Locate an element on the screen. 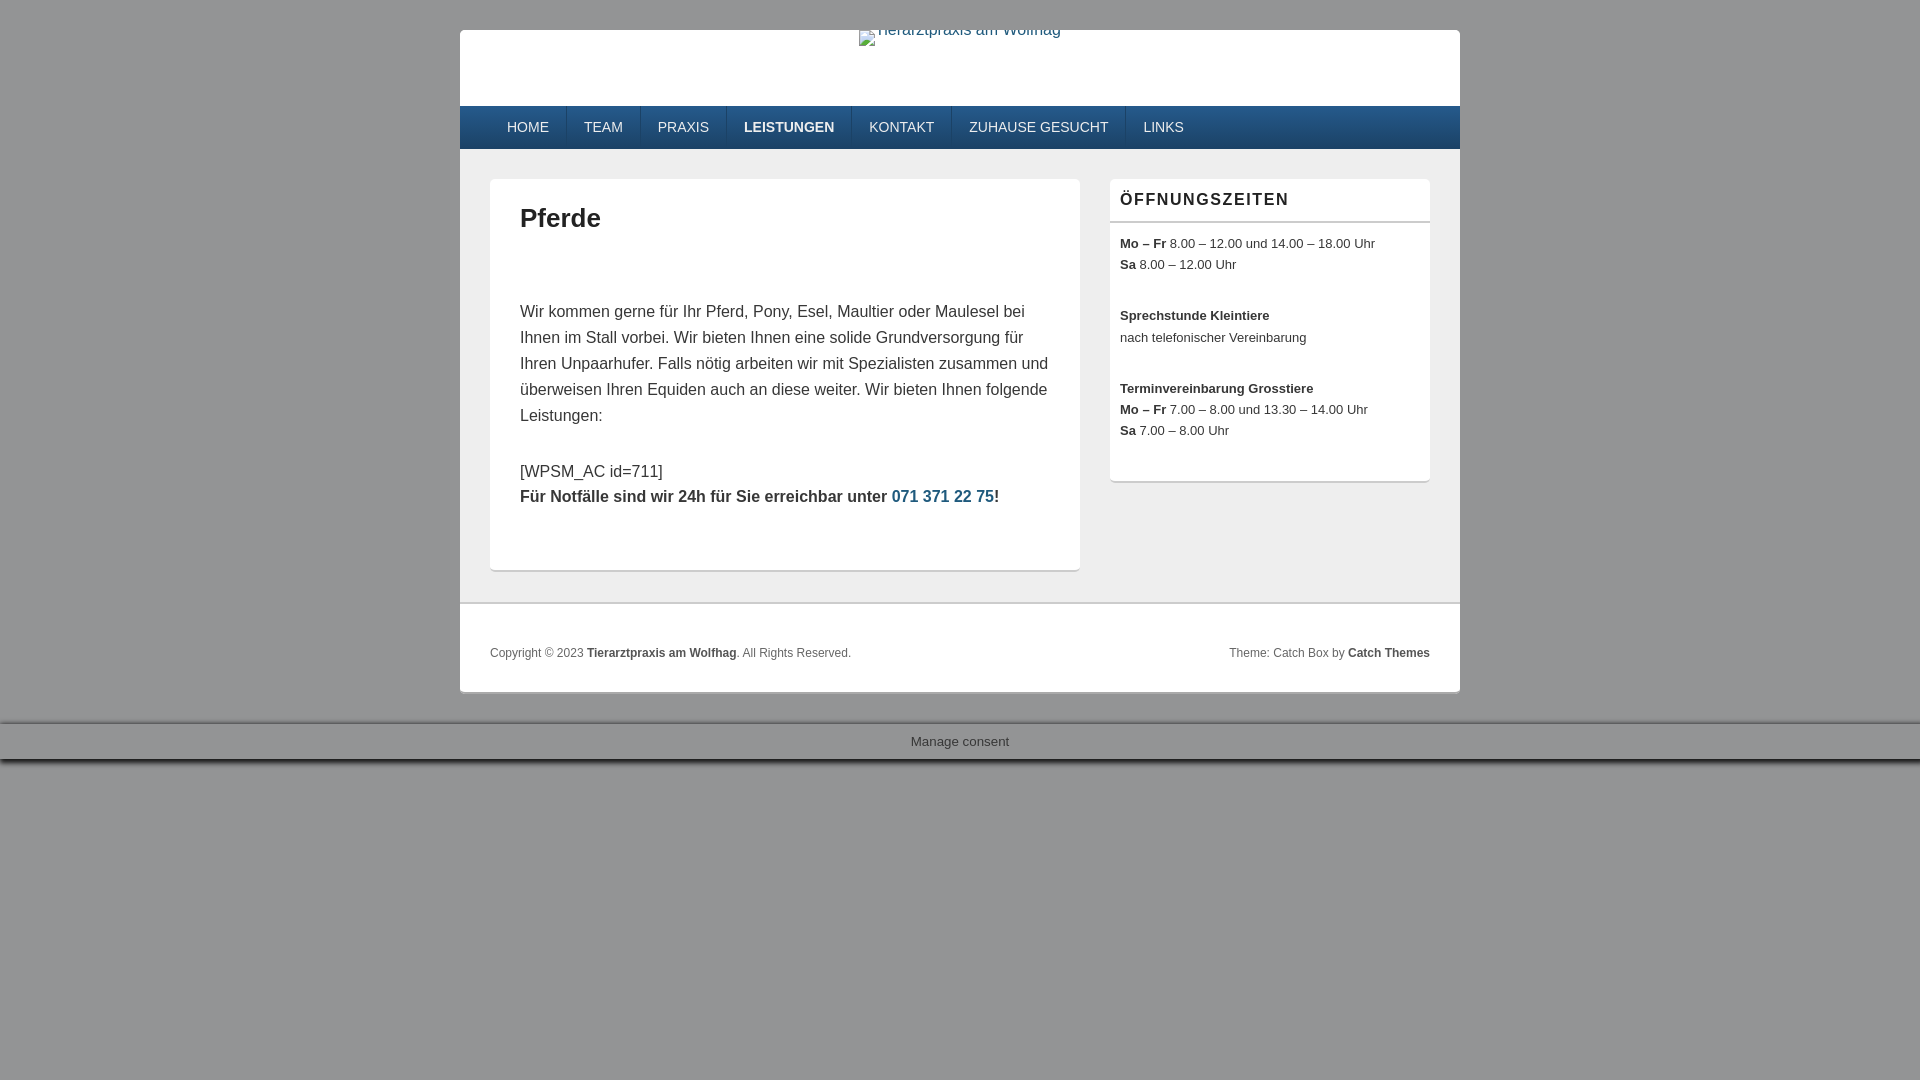 The height and width of the screenshot is (1080, 1920). Tierarztpraxis am Wolfhag is located at coordinates (960, 30).